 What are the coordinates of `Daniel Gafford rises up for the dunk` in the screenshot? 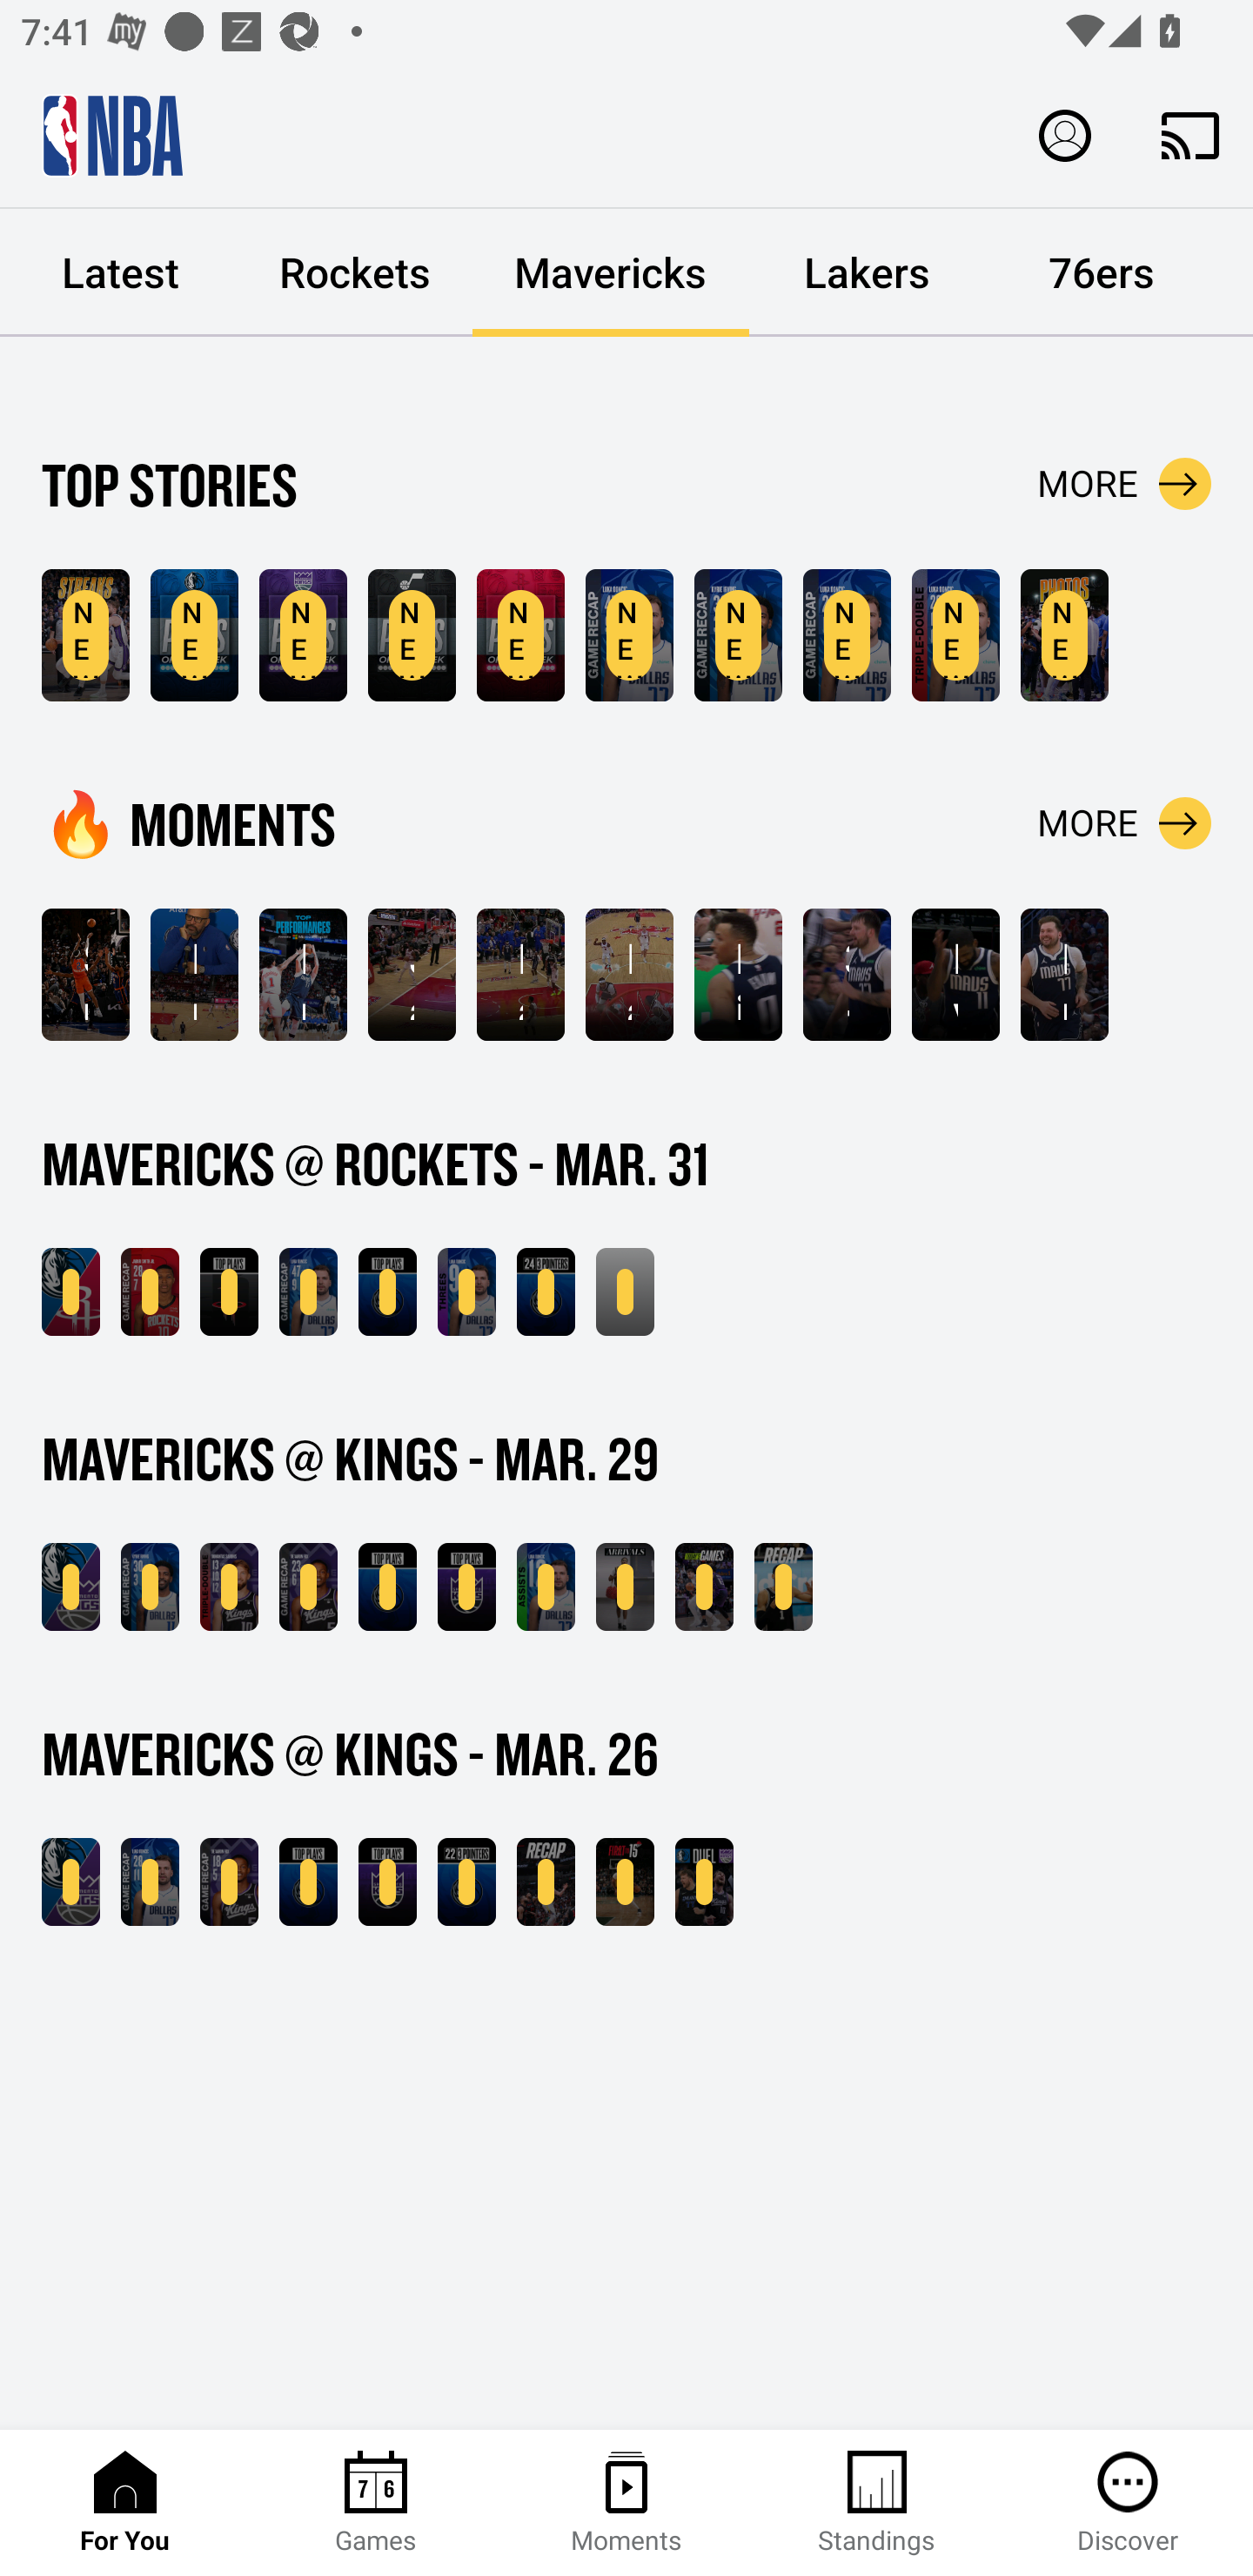 It's located at (629, 975).